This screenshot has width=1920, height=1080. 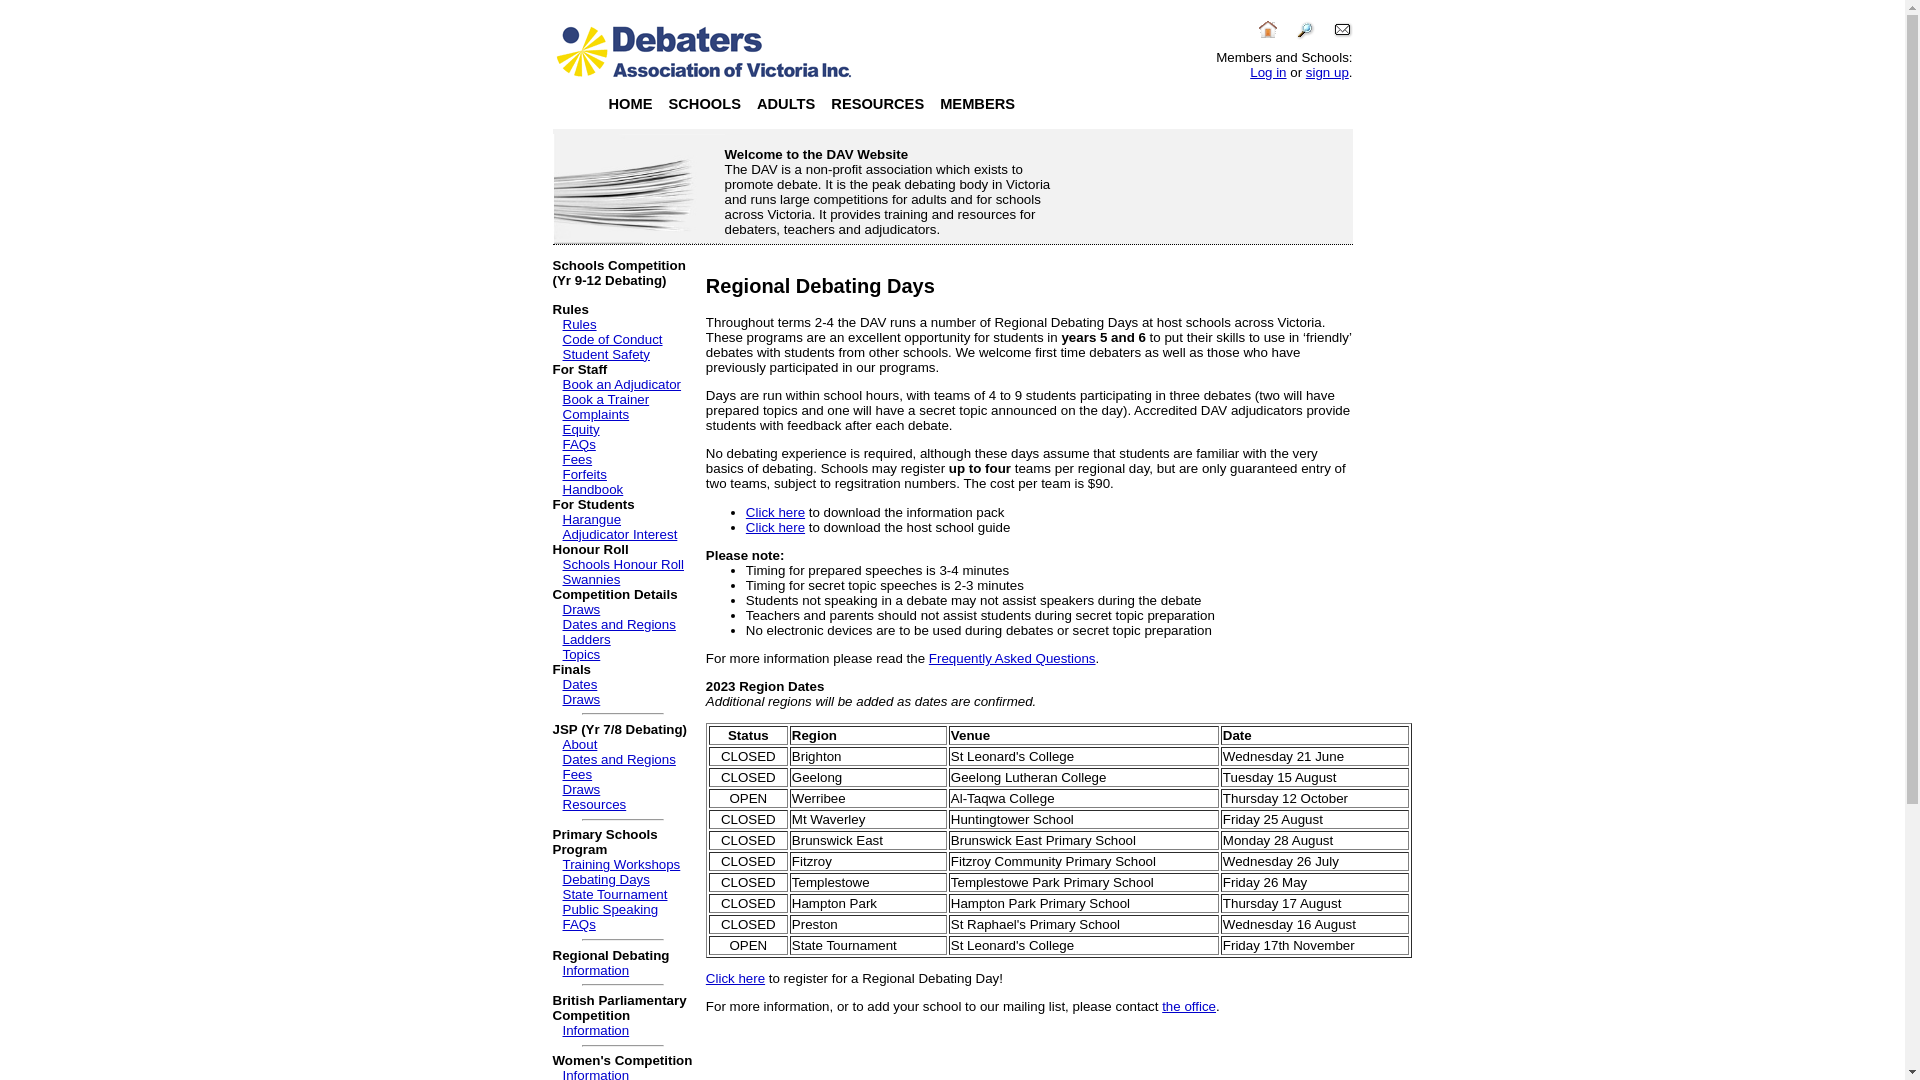 I want to click on Rules, so click(x=579, y=324).